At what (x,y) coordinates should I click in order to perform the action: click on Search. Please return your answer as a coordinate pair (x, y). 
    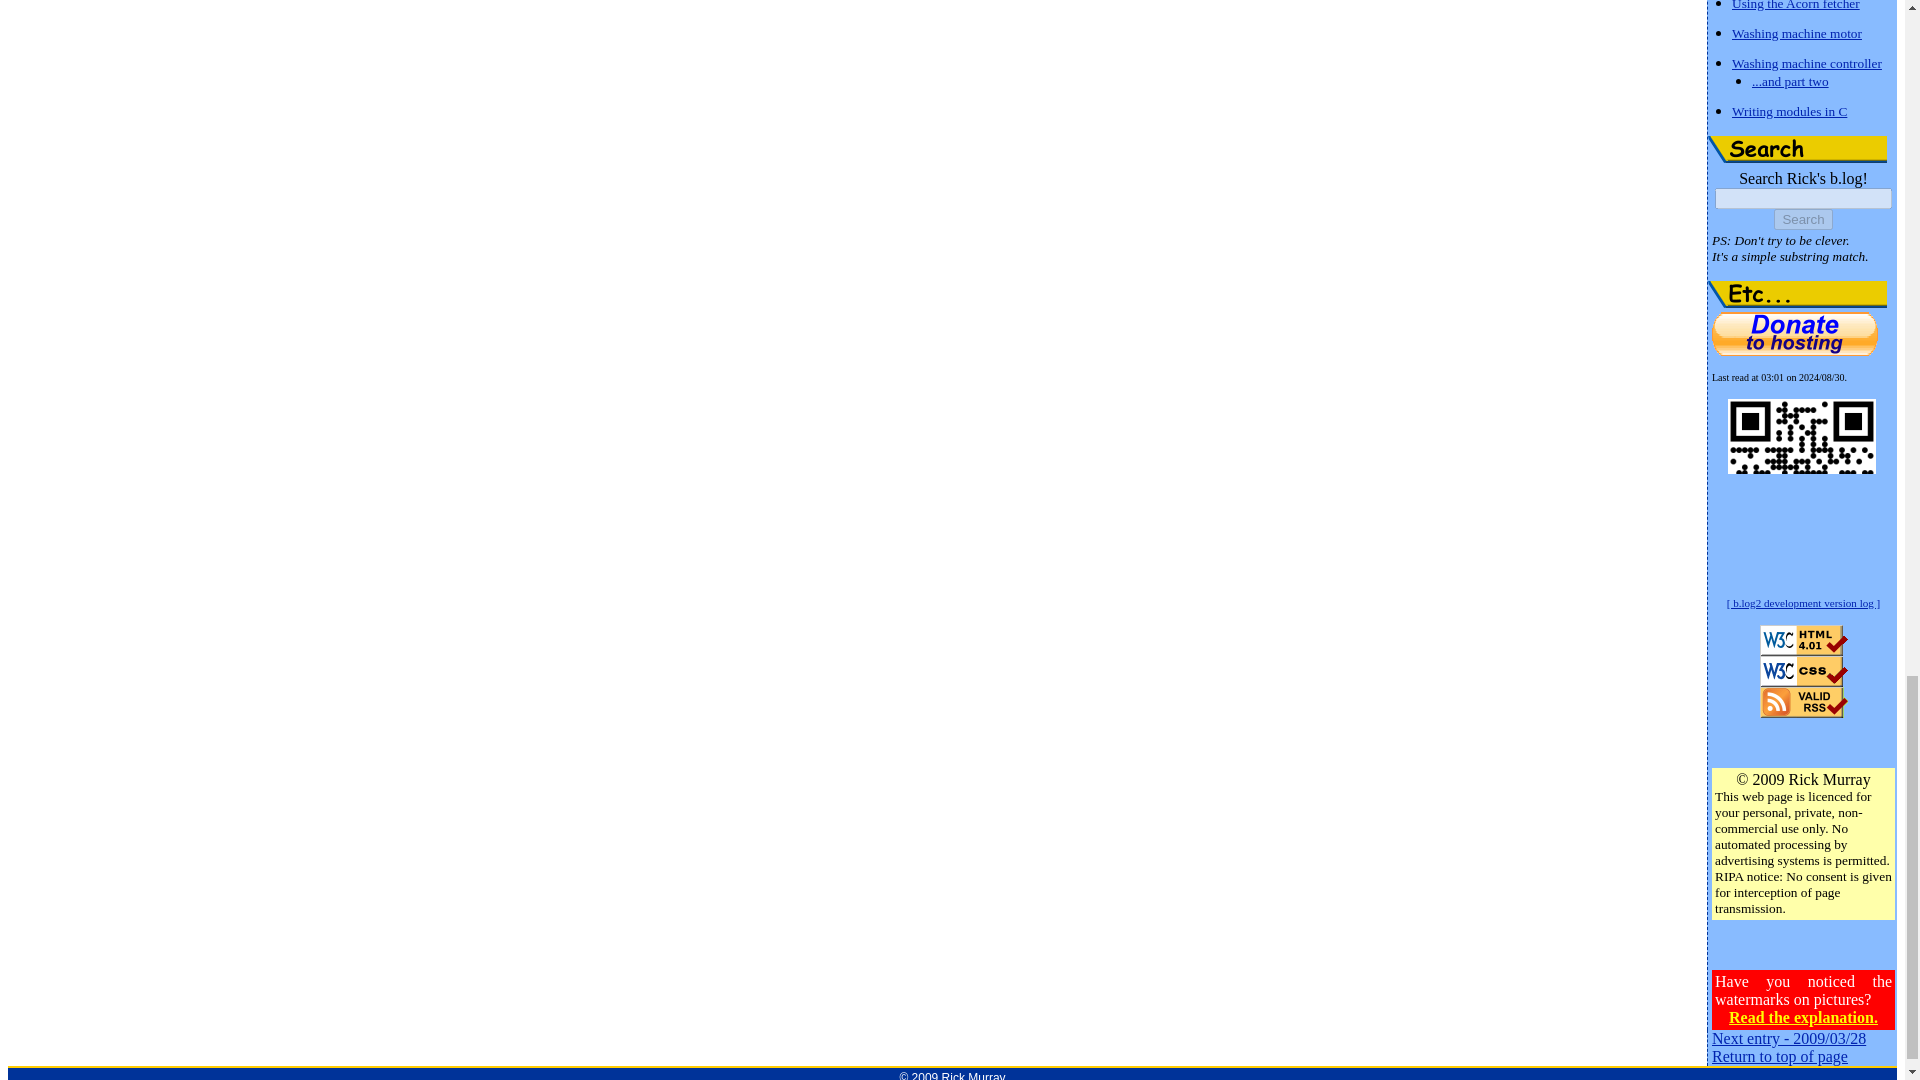
    Looking at the image, I should click on (1798, 150).